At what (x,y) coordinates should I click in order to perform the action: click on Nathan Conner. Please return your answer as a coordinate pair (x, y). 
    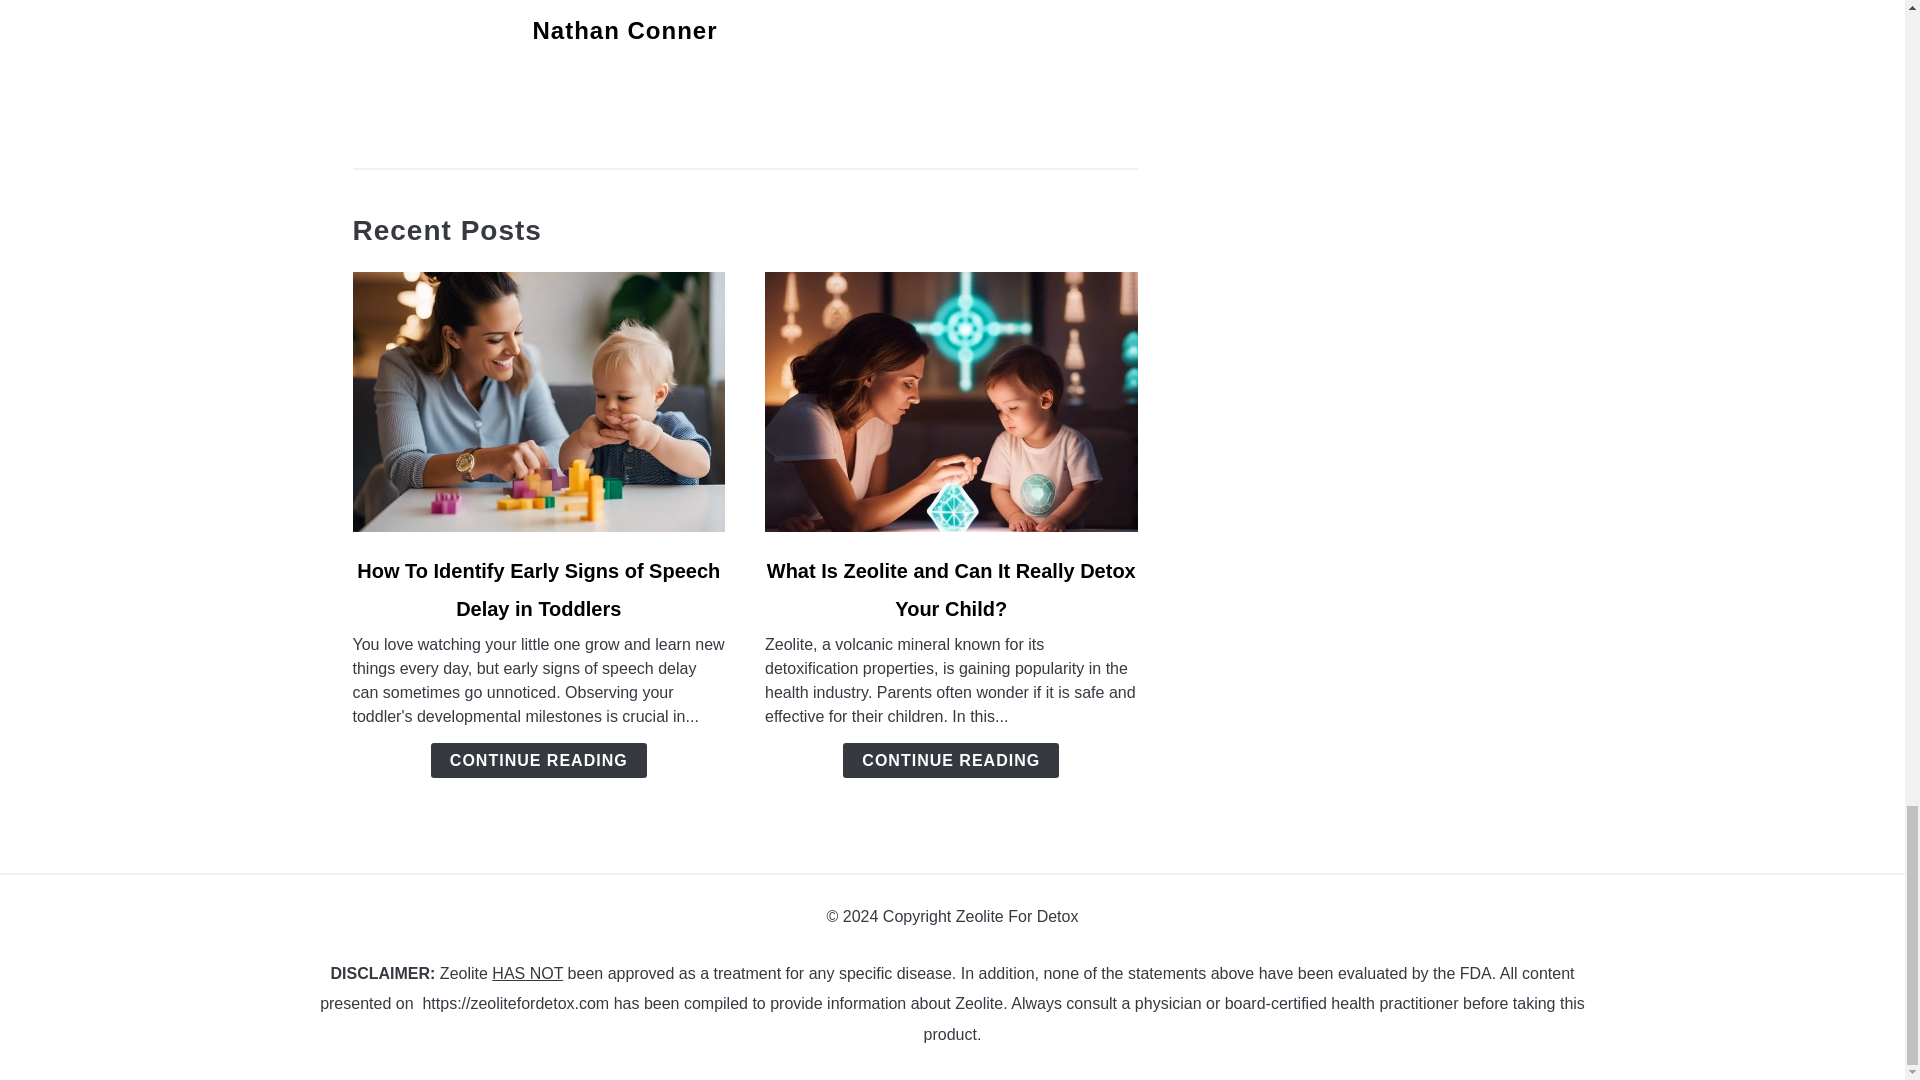
    Looking at the image, I should click on (624, 30).